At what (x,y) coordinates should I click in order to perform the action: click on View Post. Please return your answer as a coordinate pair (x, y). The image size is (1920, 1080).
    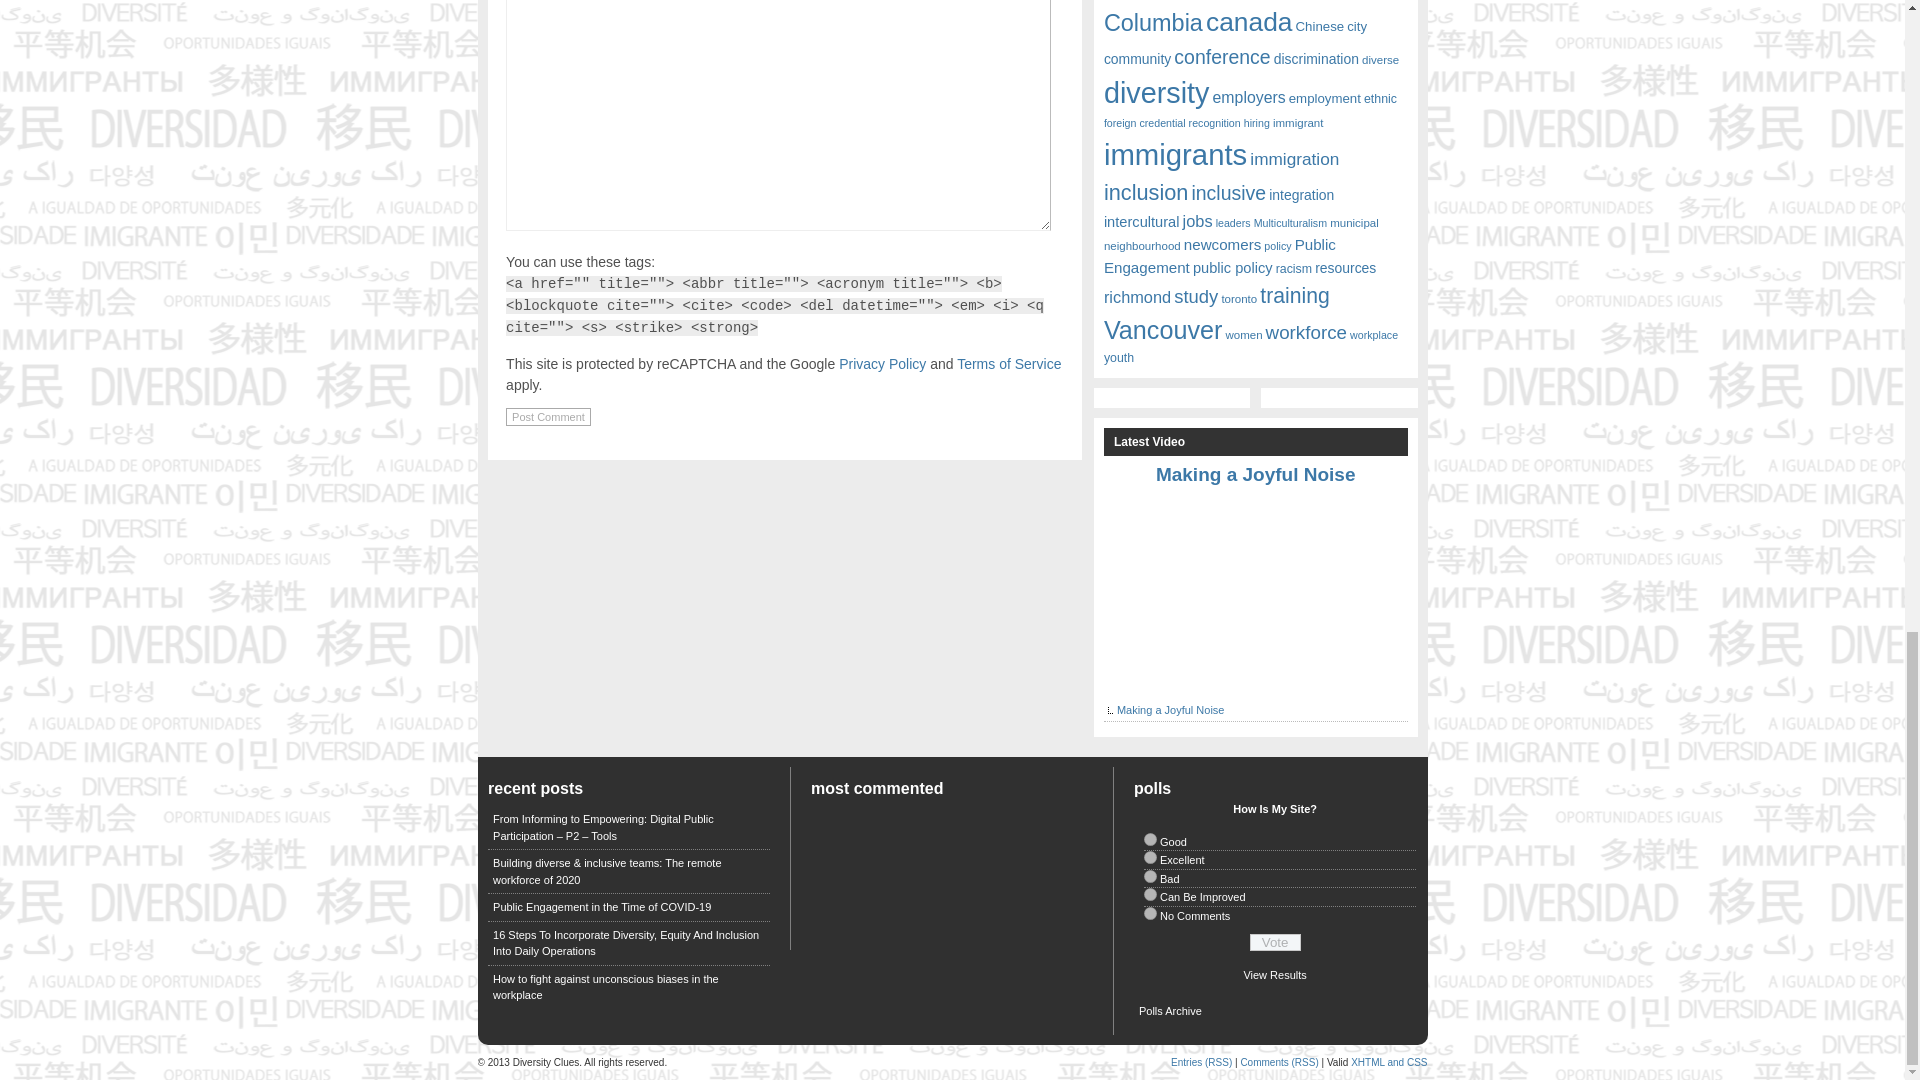
    Looking at the image, I should click on (1255, 474).